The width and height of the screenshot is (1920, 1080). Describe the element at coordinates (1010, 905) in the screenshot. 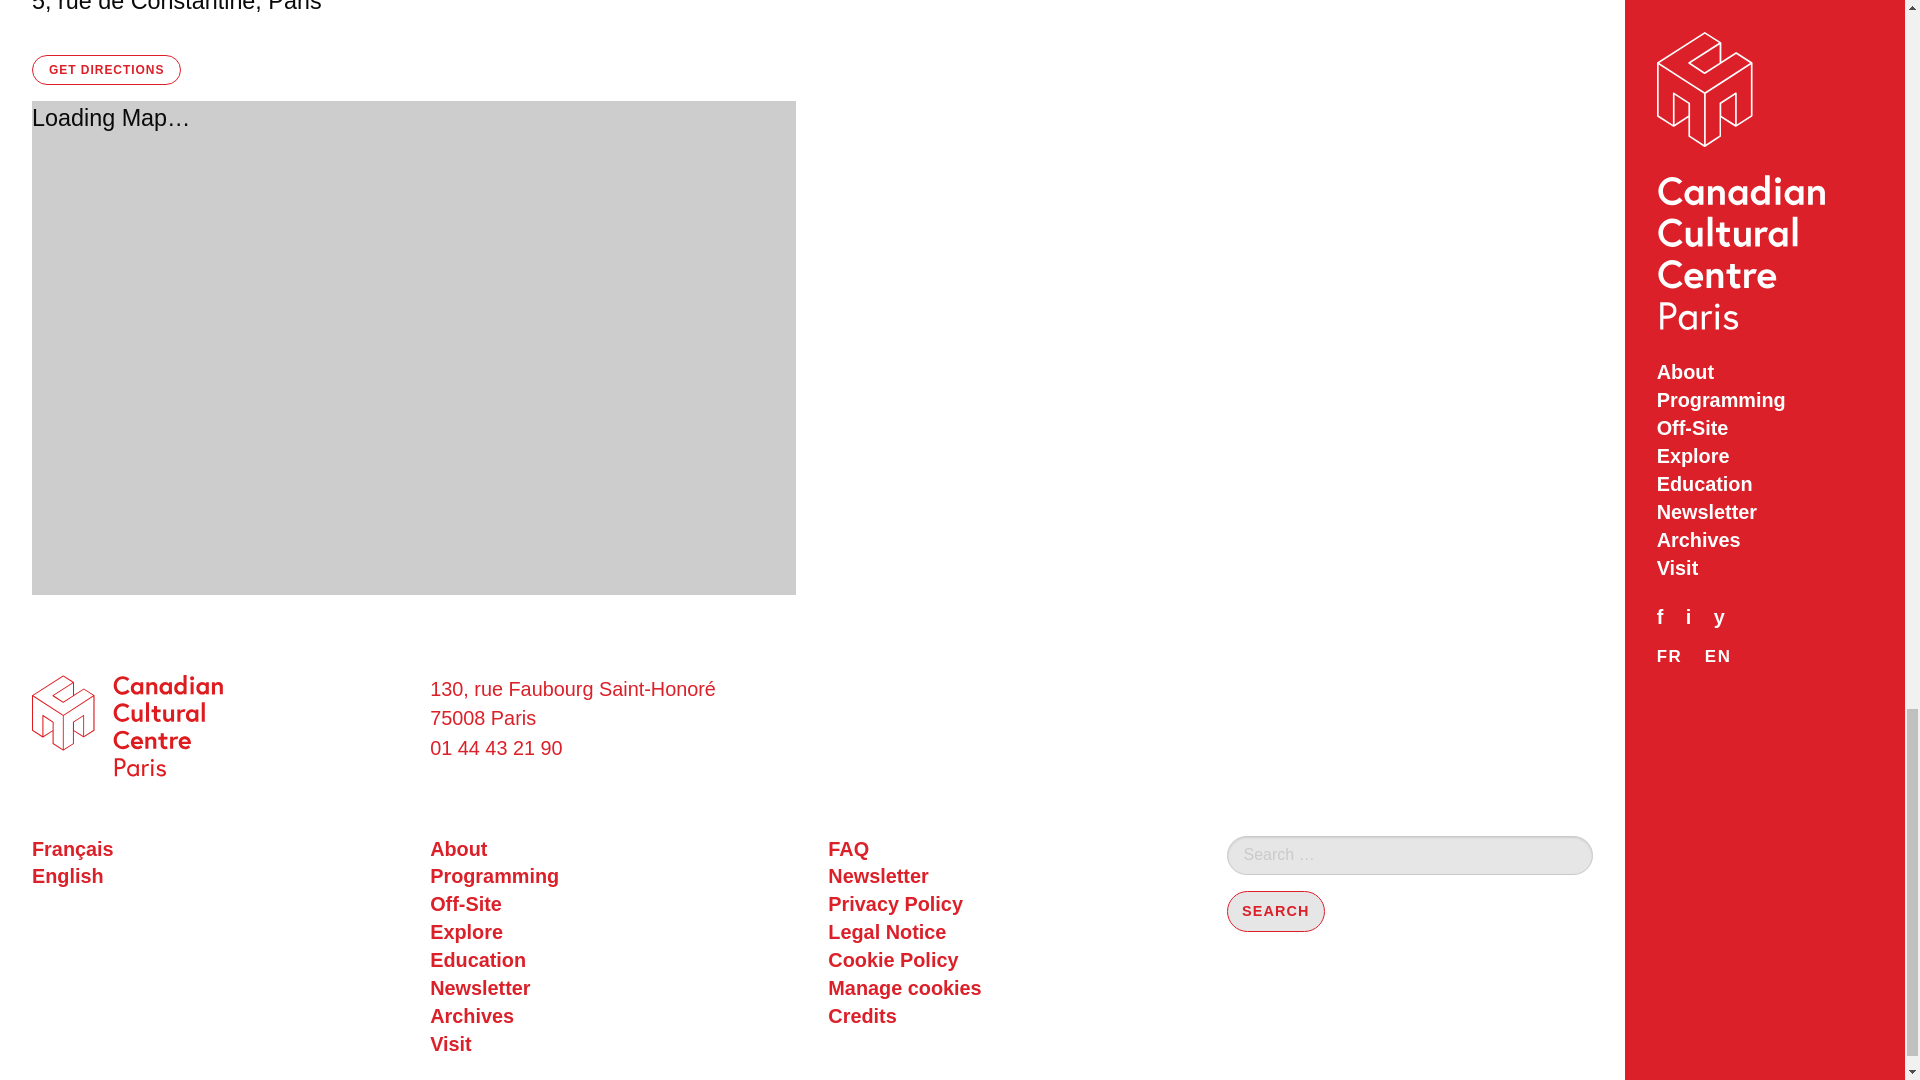

I see `Privacy Policy` at that location.